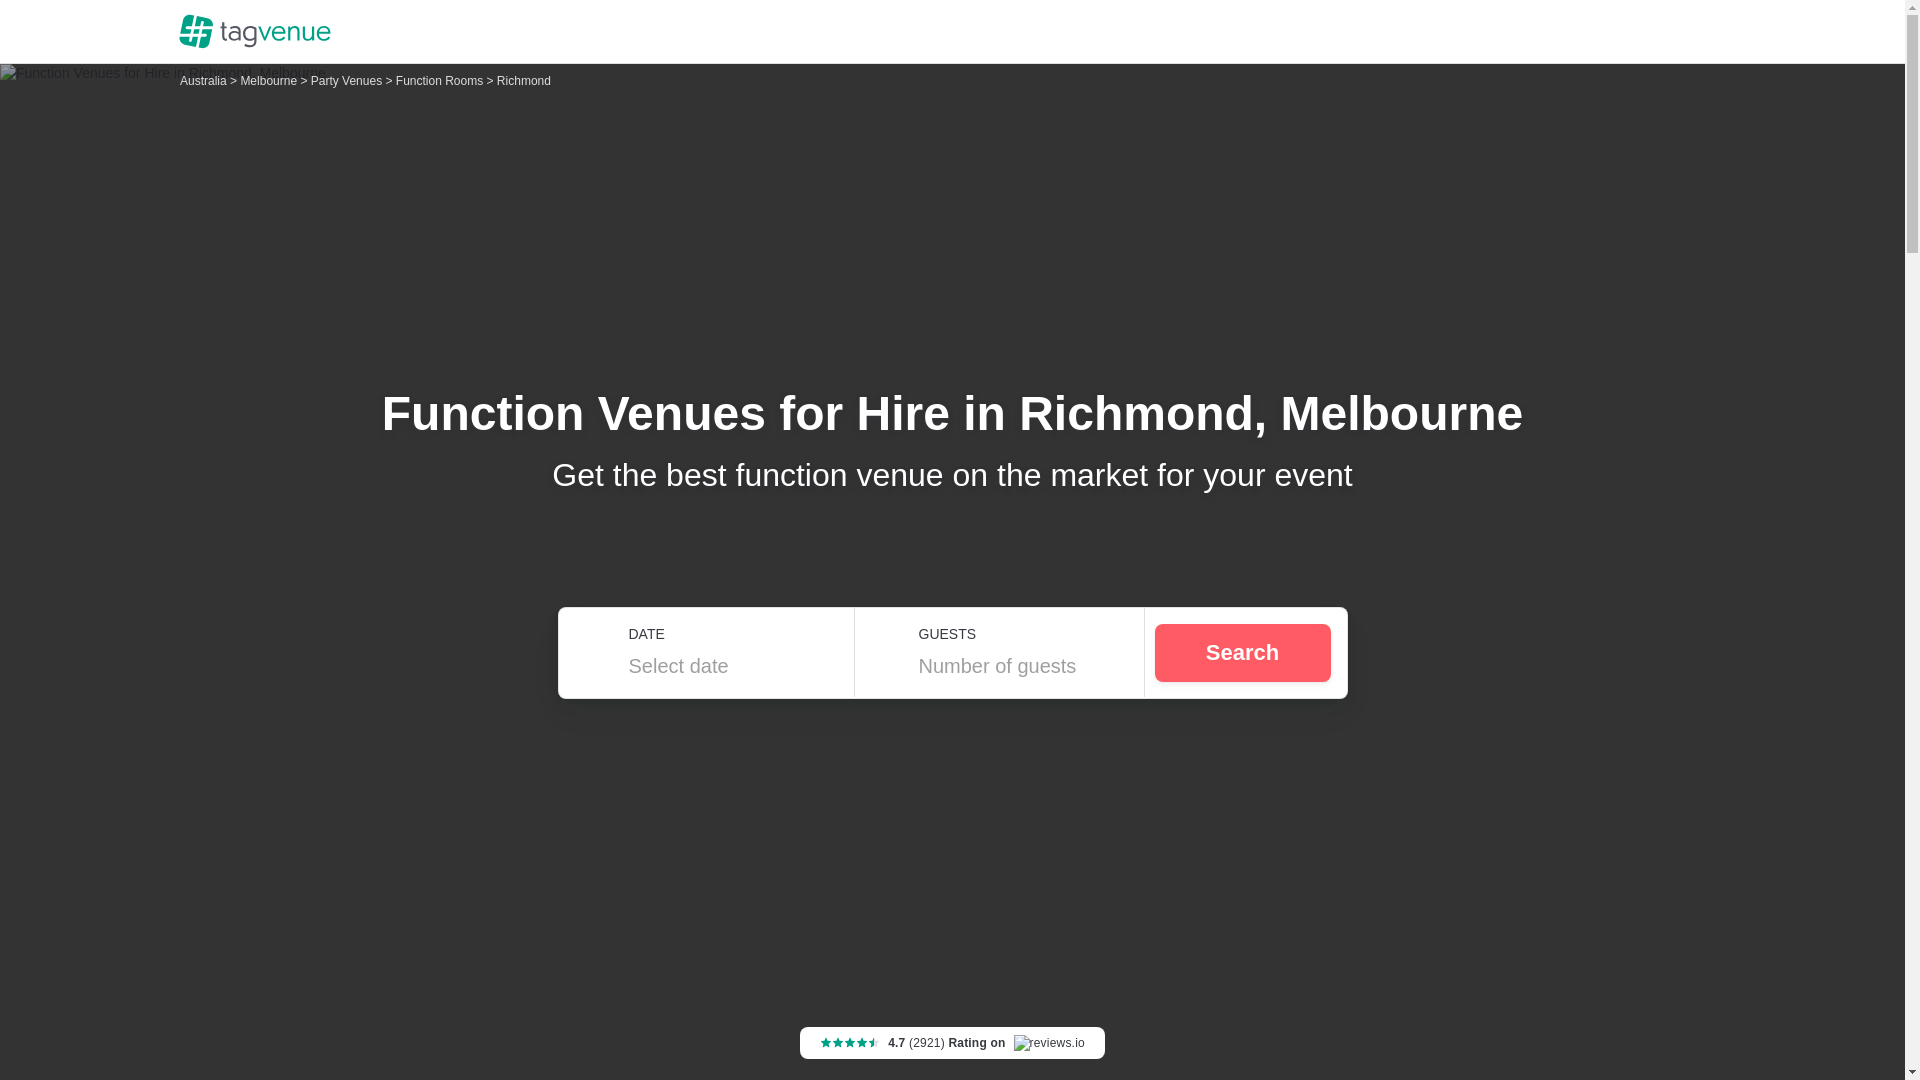 The height and width of the screenshot is (1080, 1920). What do you see at coordinates (270, 80) in the screenshot?
I see `Melbourne` at bounding box center [270, 80].